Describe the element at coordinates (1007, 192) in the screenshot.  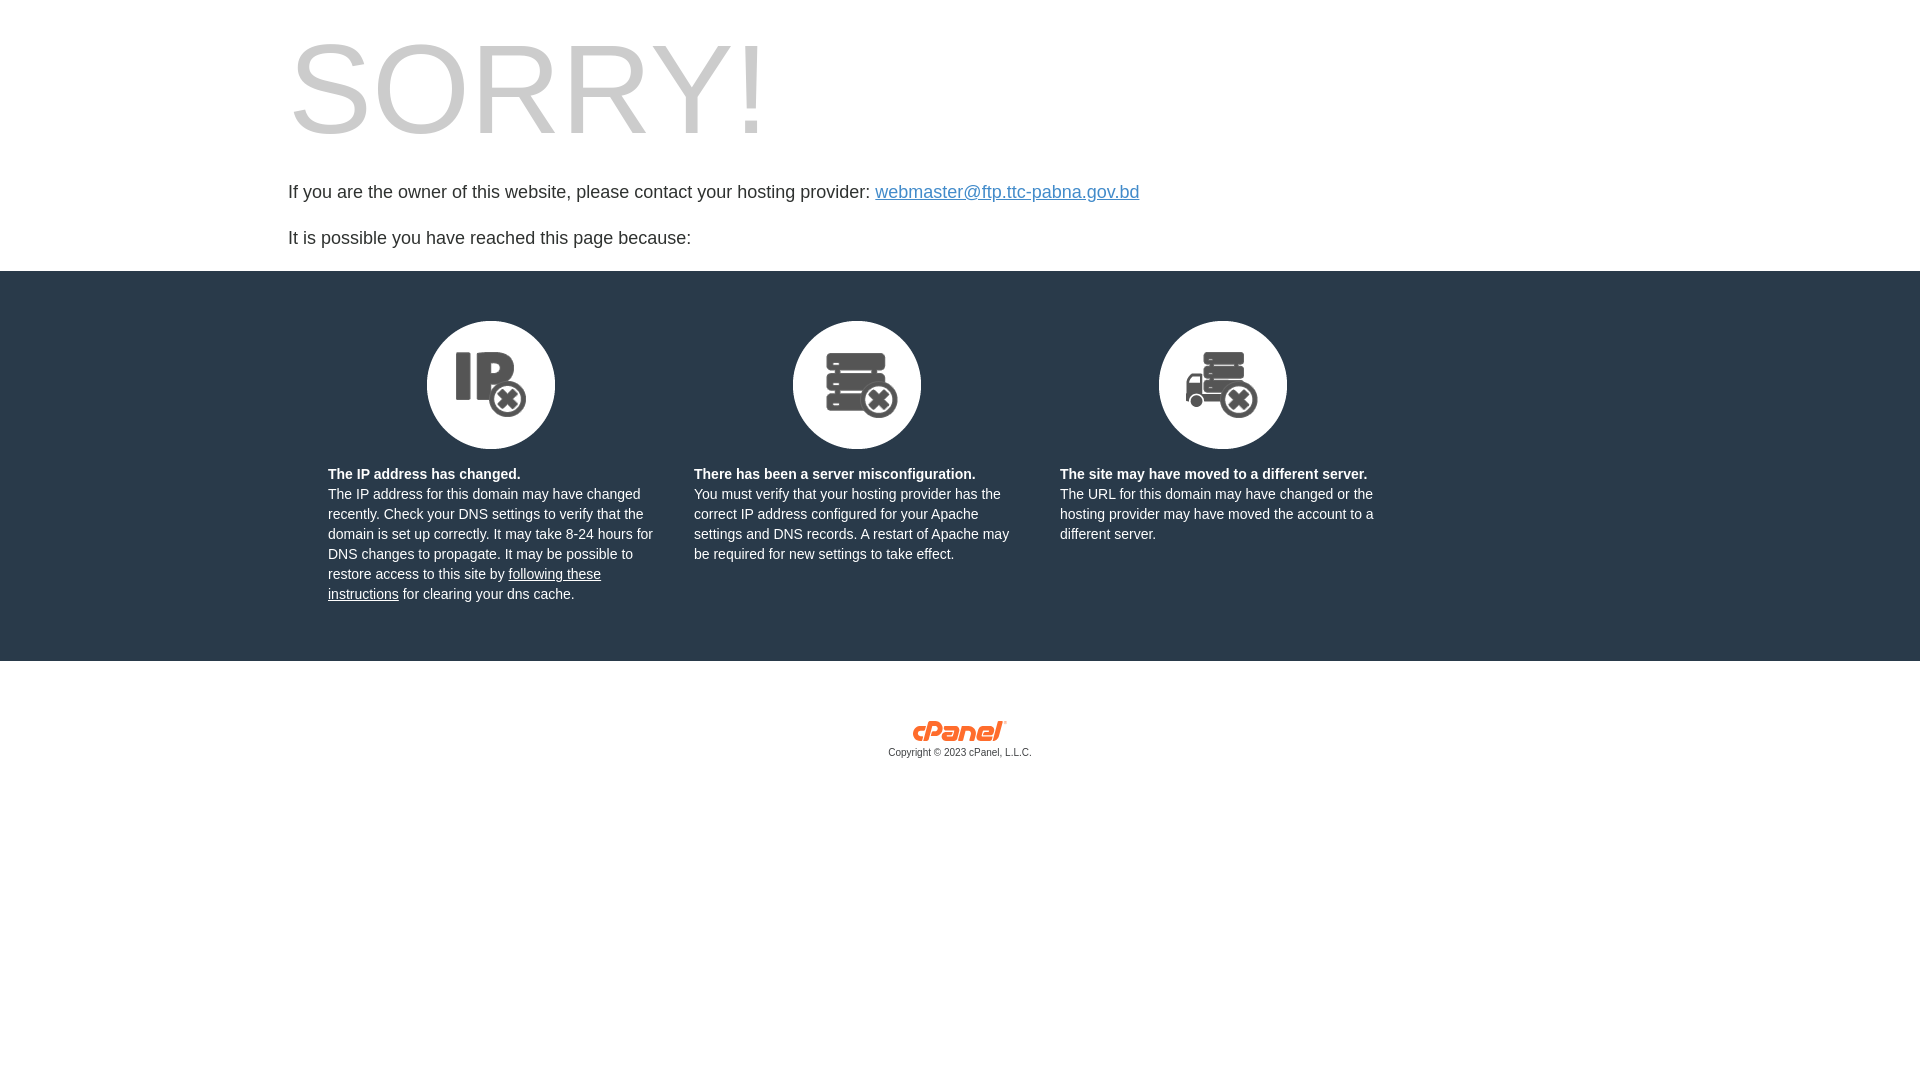
I see `webmaster@ftp.ttc-pabna.gov.bd` at that location.